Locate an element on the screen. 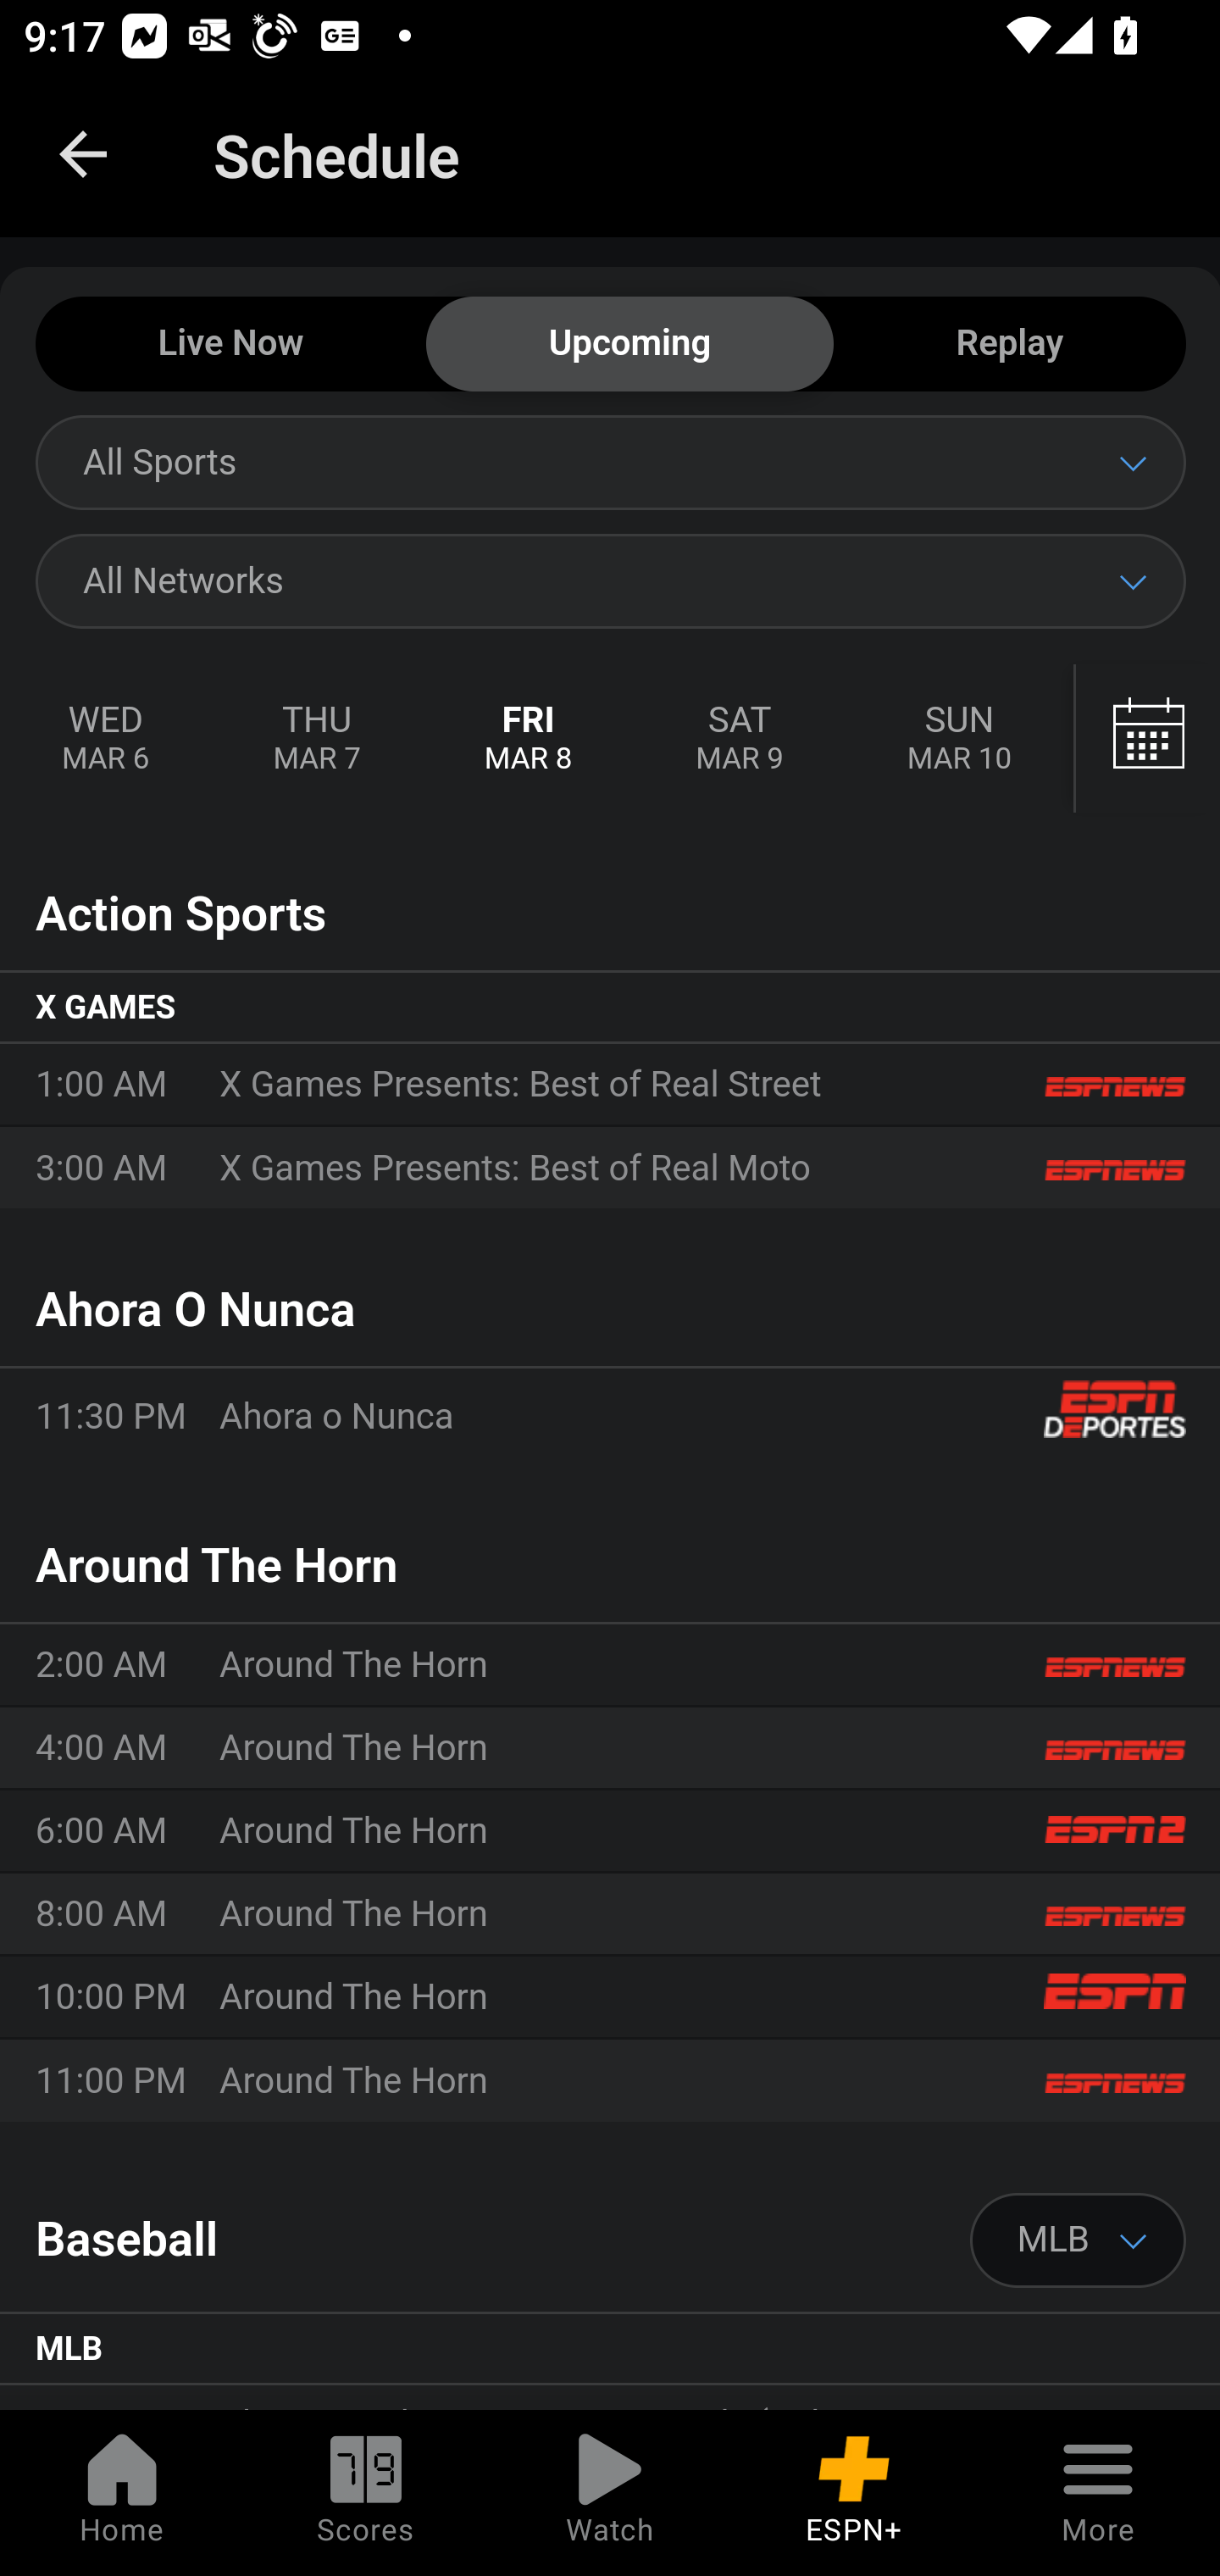 The width and height of the screenshot is (1220, 2576). Home is located at coordinates (122, 2493).